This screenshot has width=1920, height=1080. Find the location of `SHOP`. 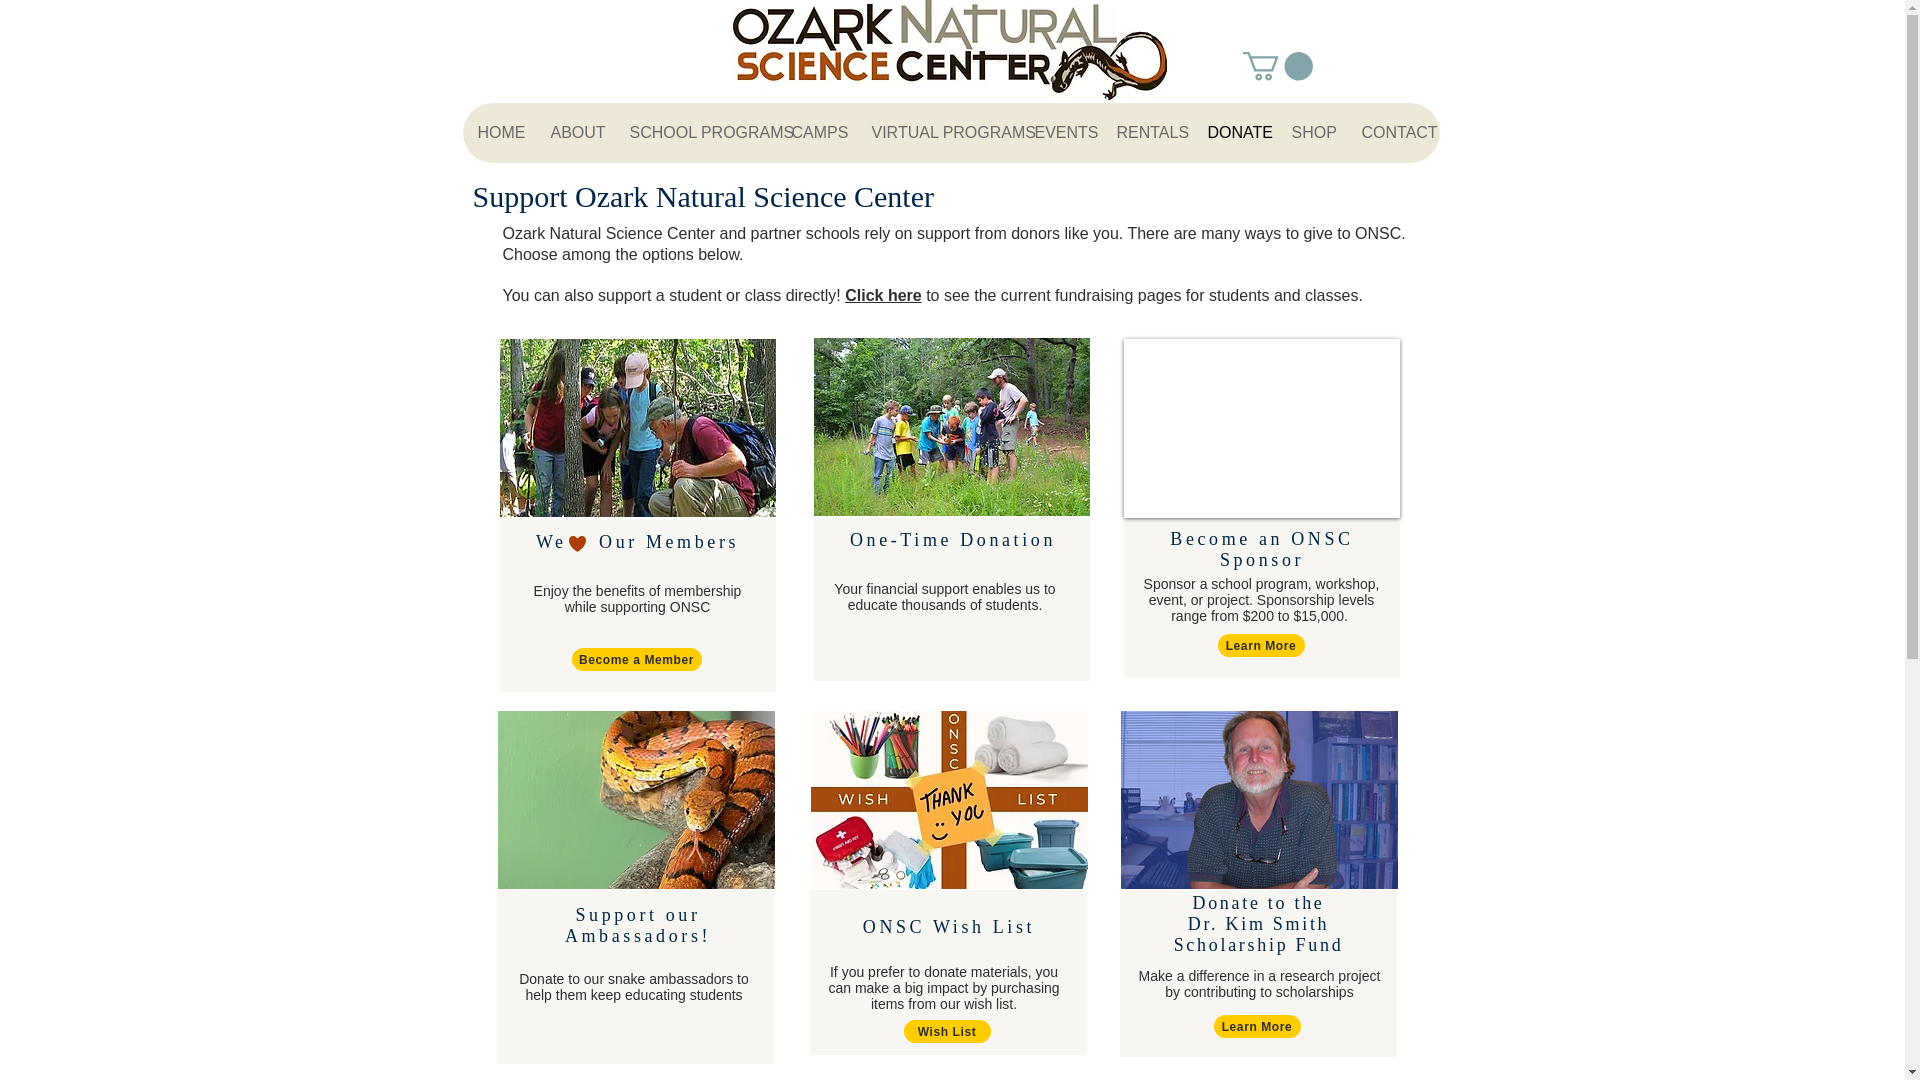

SHOP is located at coordinates (1310, 132).